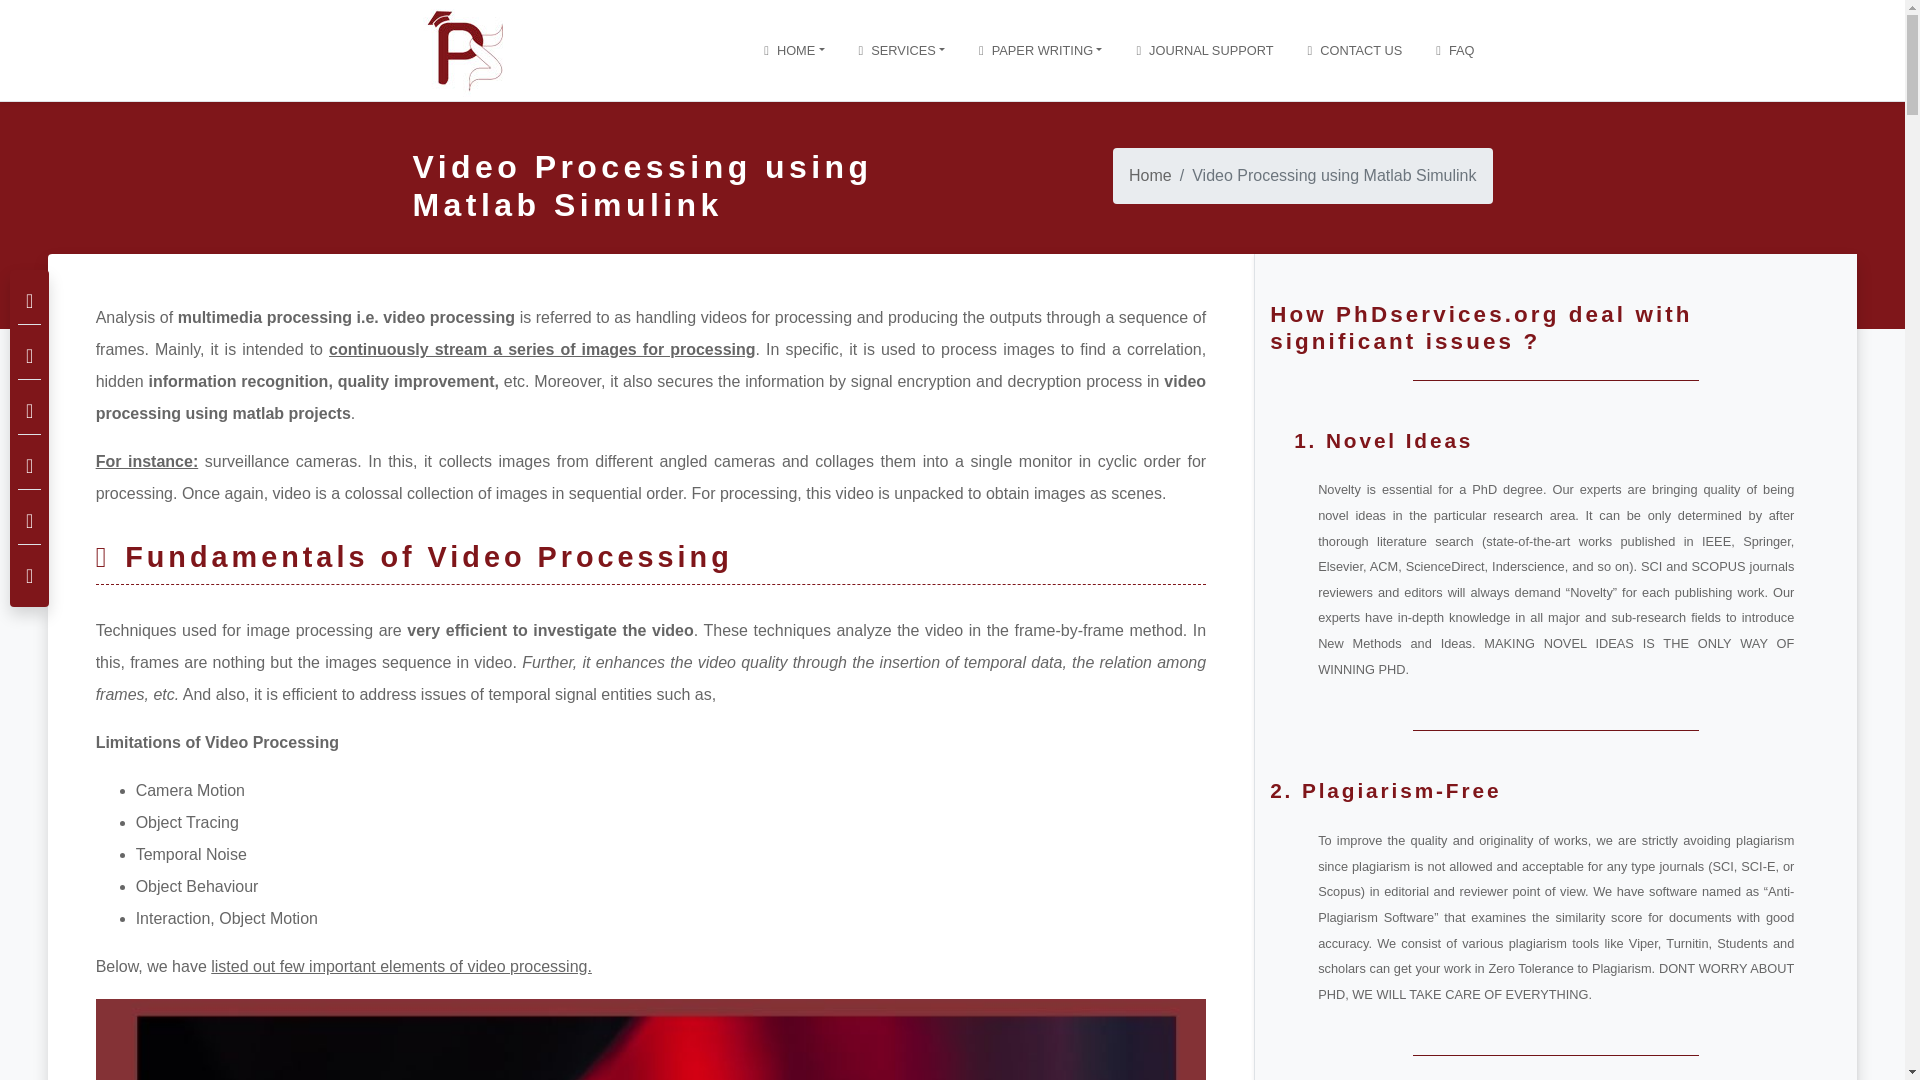 This screenshot has height=1080, width=1920. I want to click on Home, so click(794, 51).